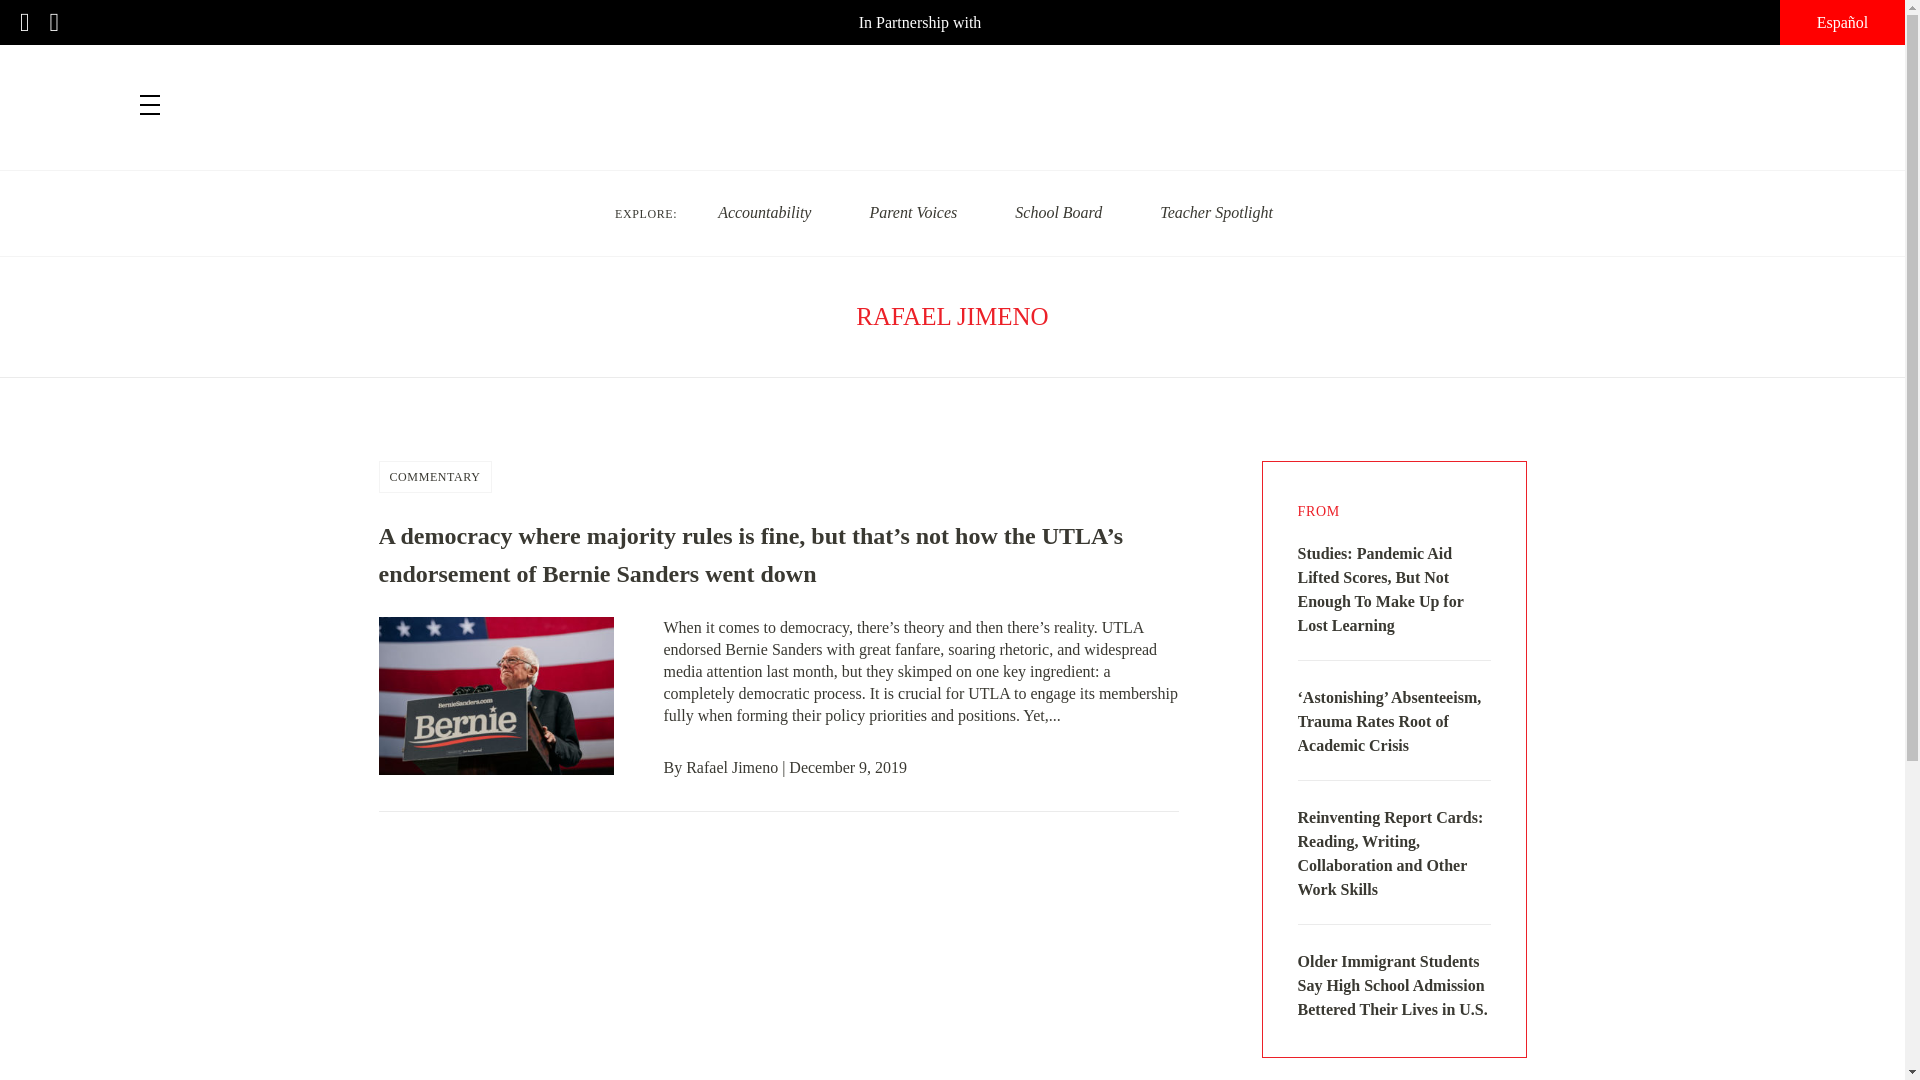 This screenshot has width=1920, height=1080. What do you see at coordinates (952, 94) in the screenshot?
I see `LA School Report` at bounding box center [952, 94].